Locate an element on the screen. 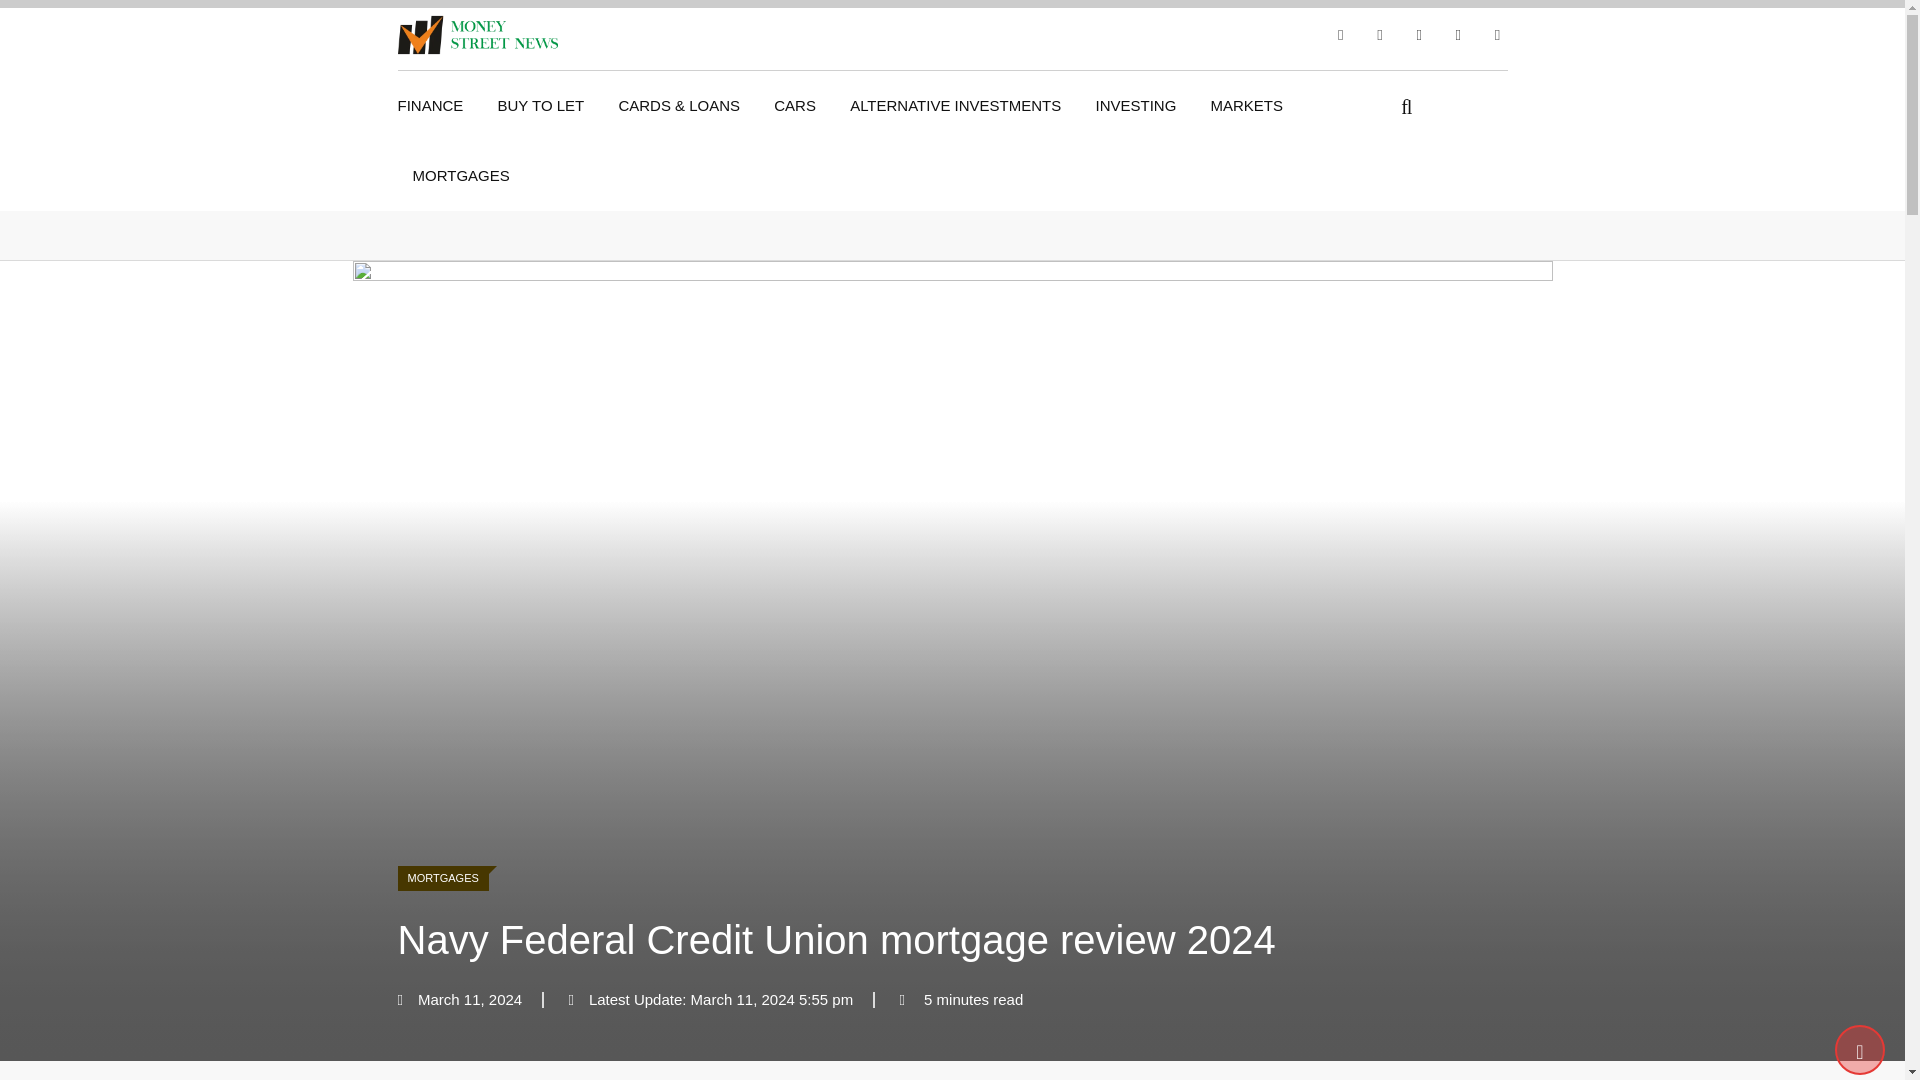  ALTERNATIVE INVESTMENTS is located at coordinates (955, 106).